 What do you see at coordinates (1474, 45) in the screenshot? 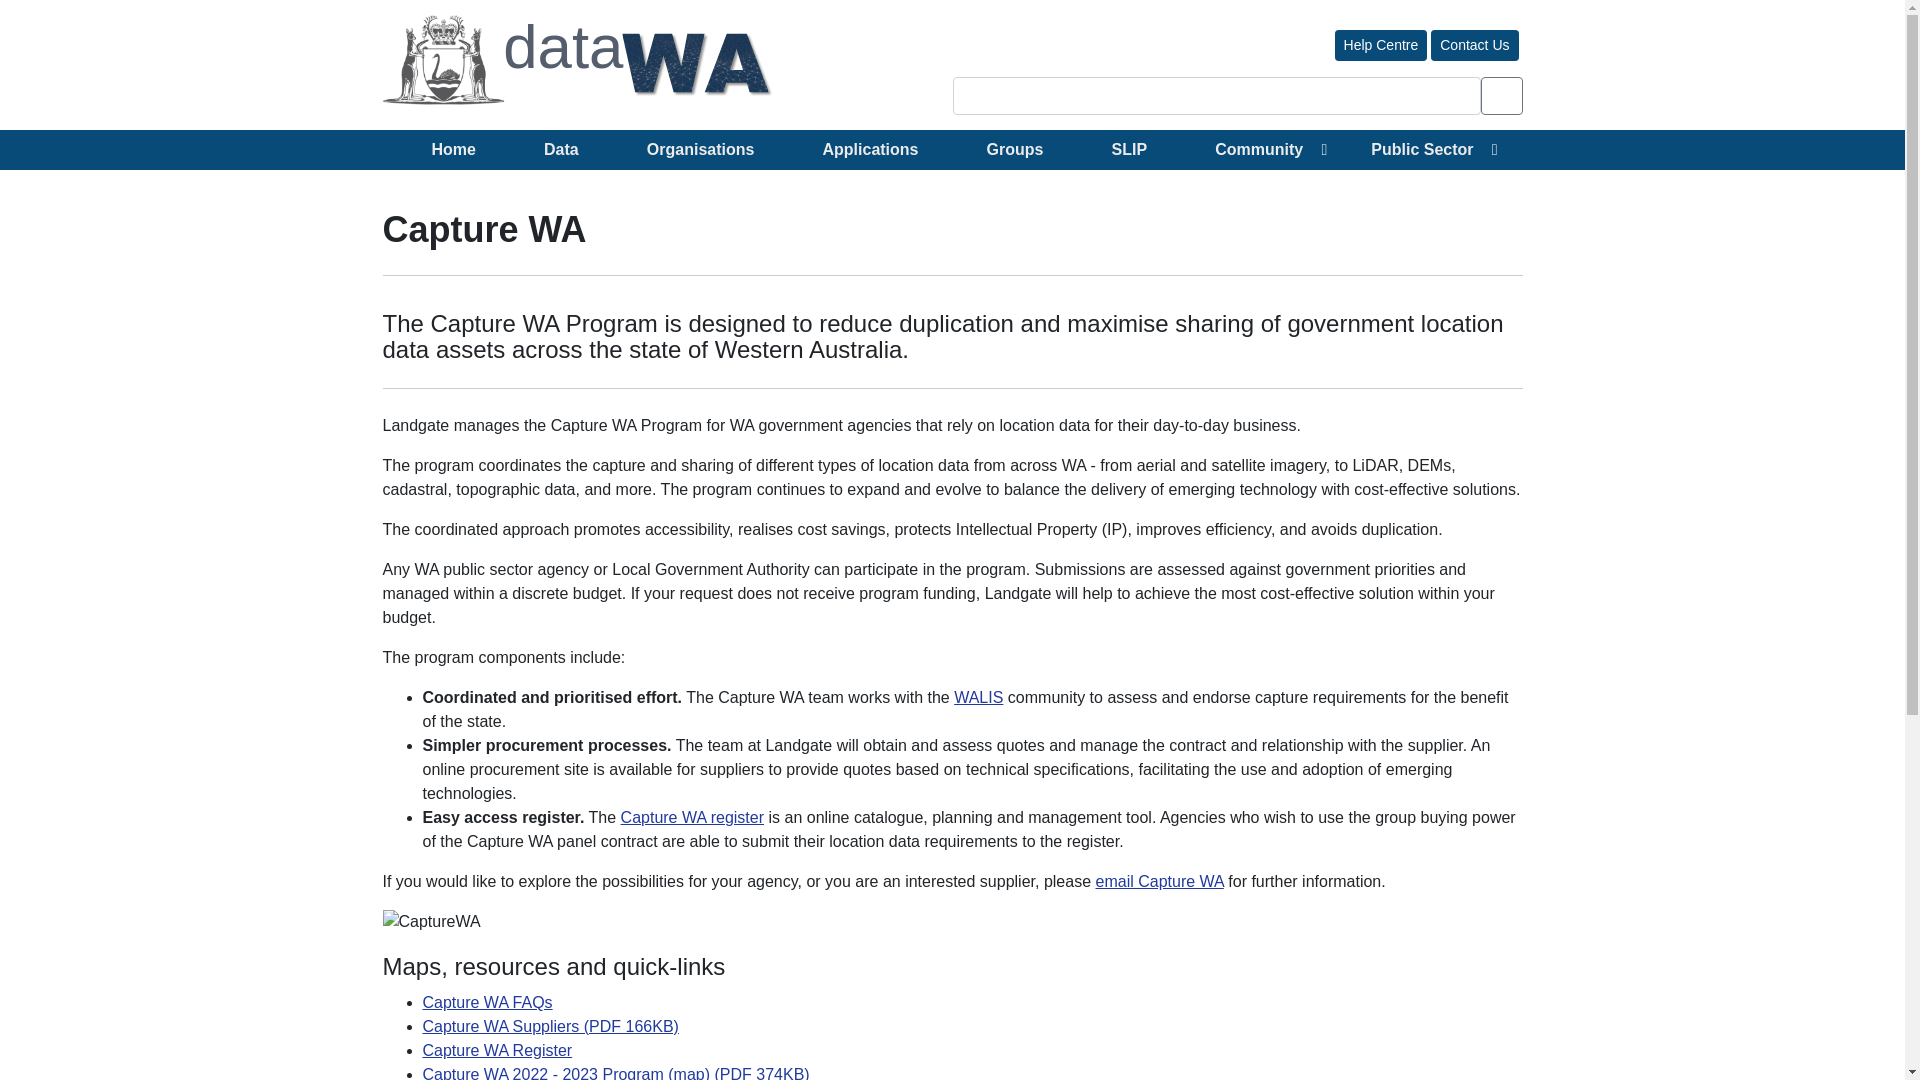
I see `Contact Us` at bounding box center [1474, 45].